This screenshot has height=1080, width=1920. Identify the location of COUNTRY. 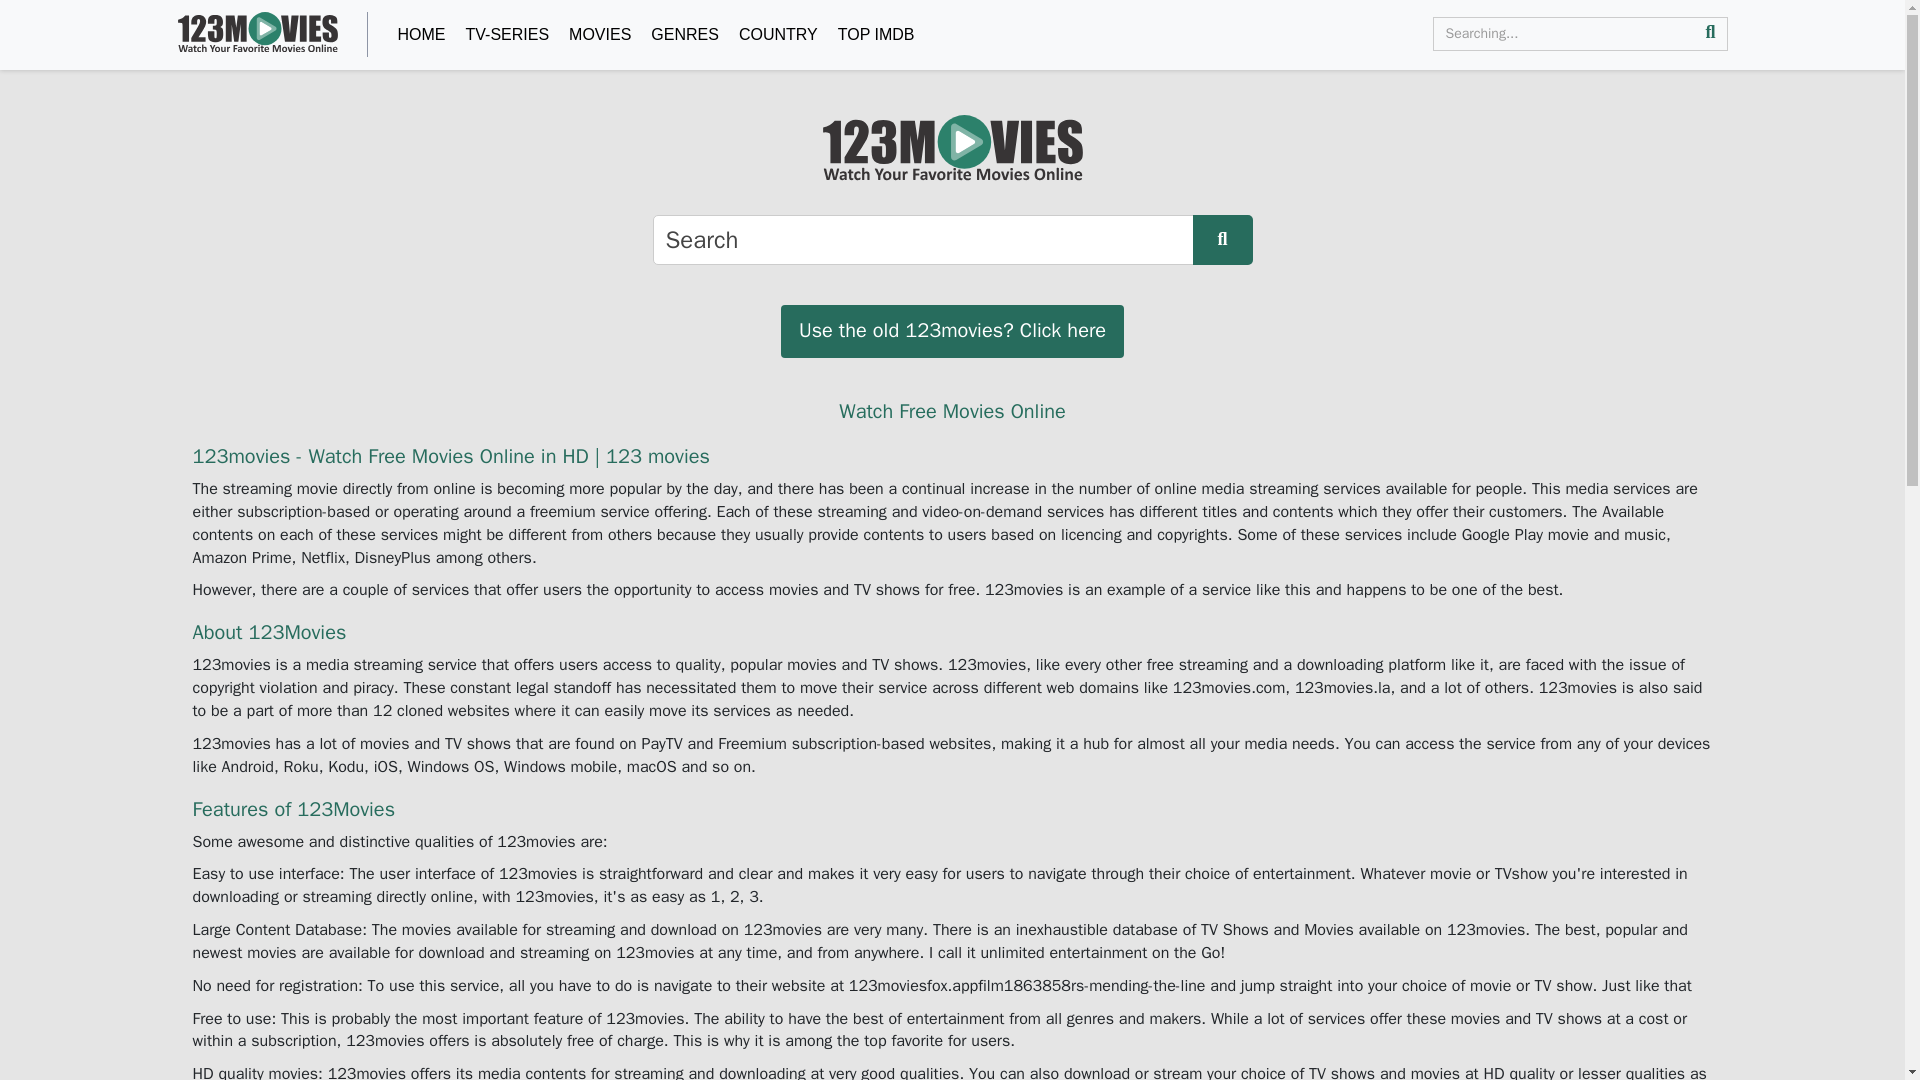
(778, 35).